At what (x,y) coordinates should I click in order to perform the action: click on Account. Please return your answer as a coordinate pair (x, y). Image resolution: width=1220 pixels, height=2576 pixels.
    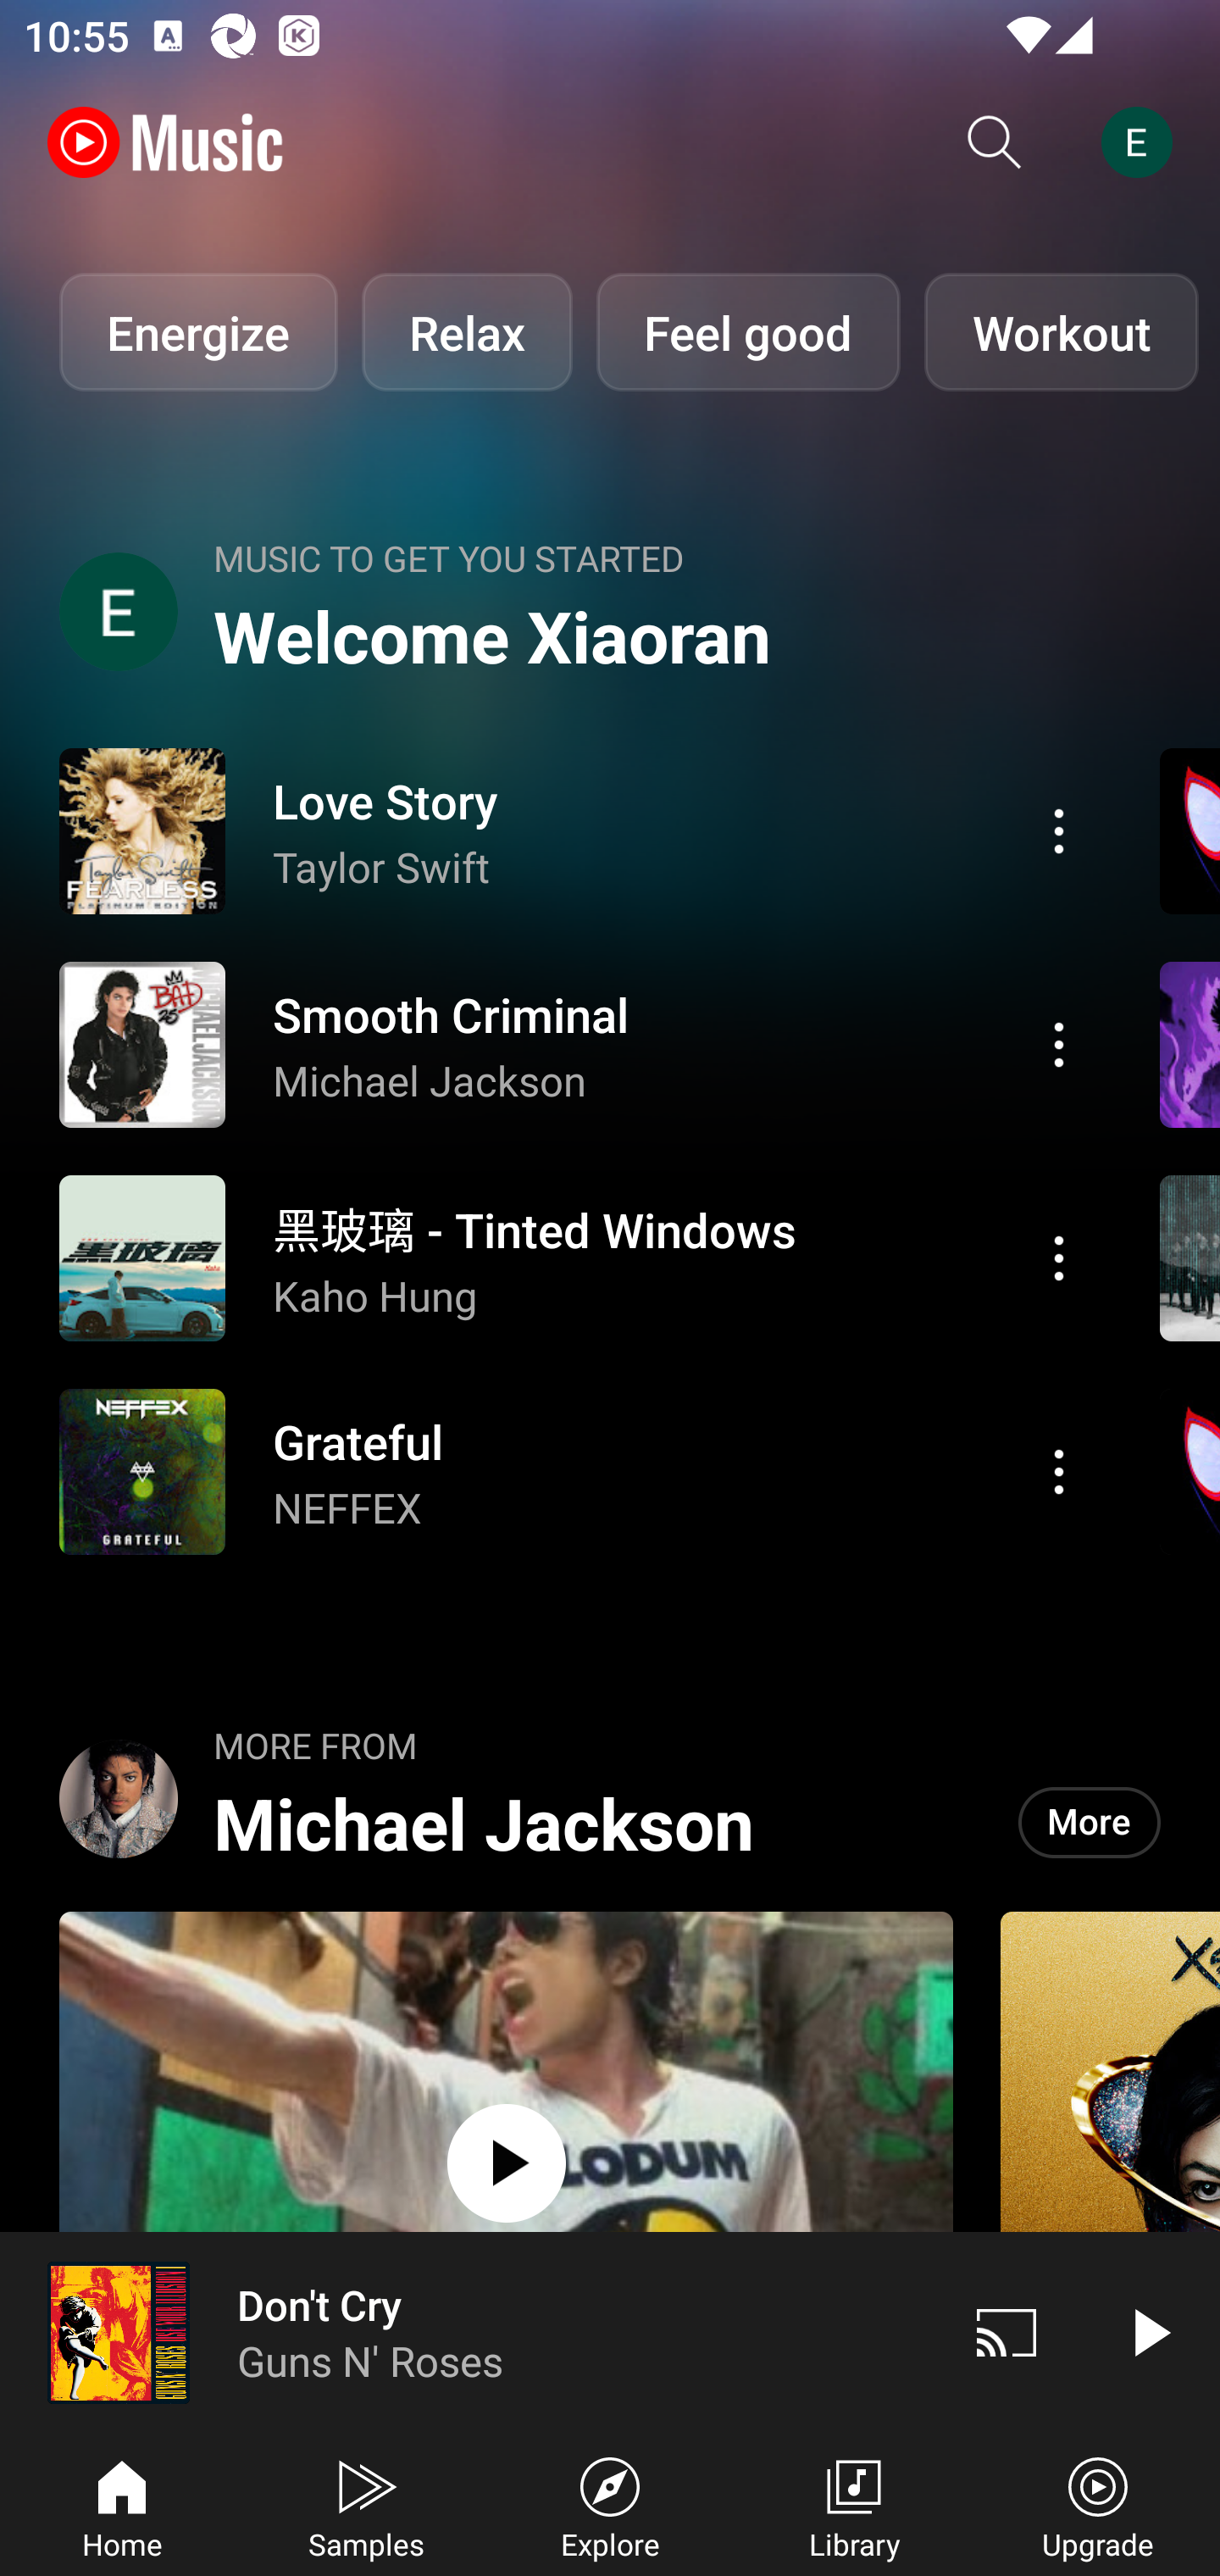
    Looking at the image, I should click on (1143, 142).